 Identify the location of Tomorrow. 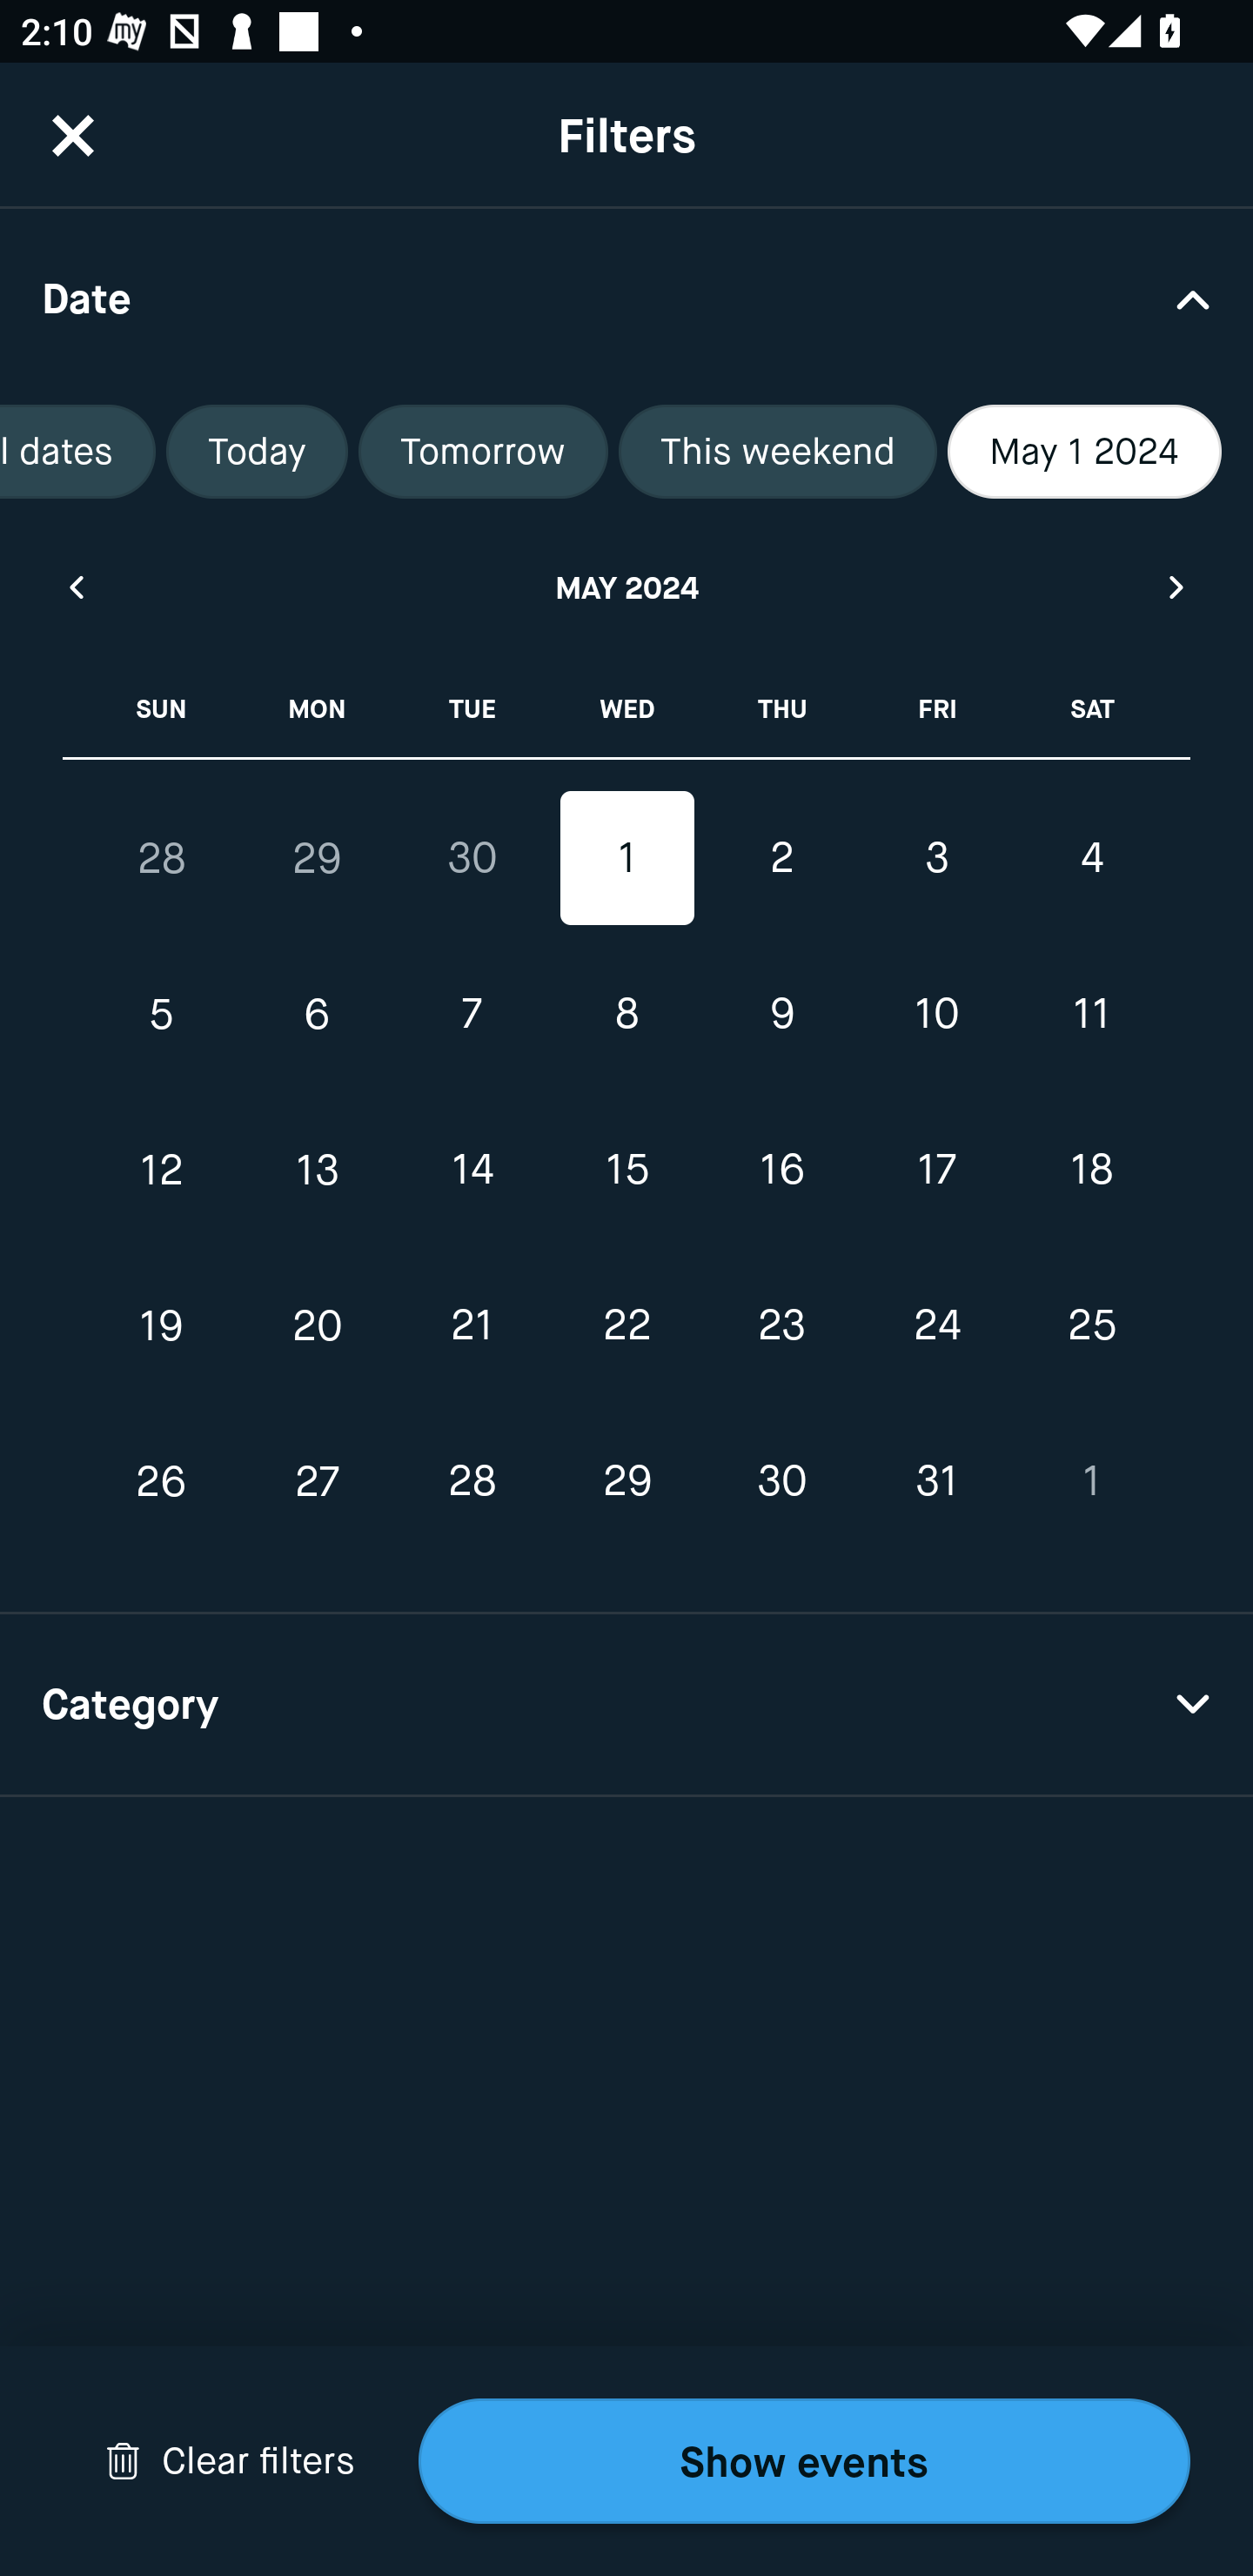
(482, 452).